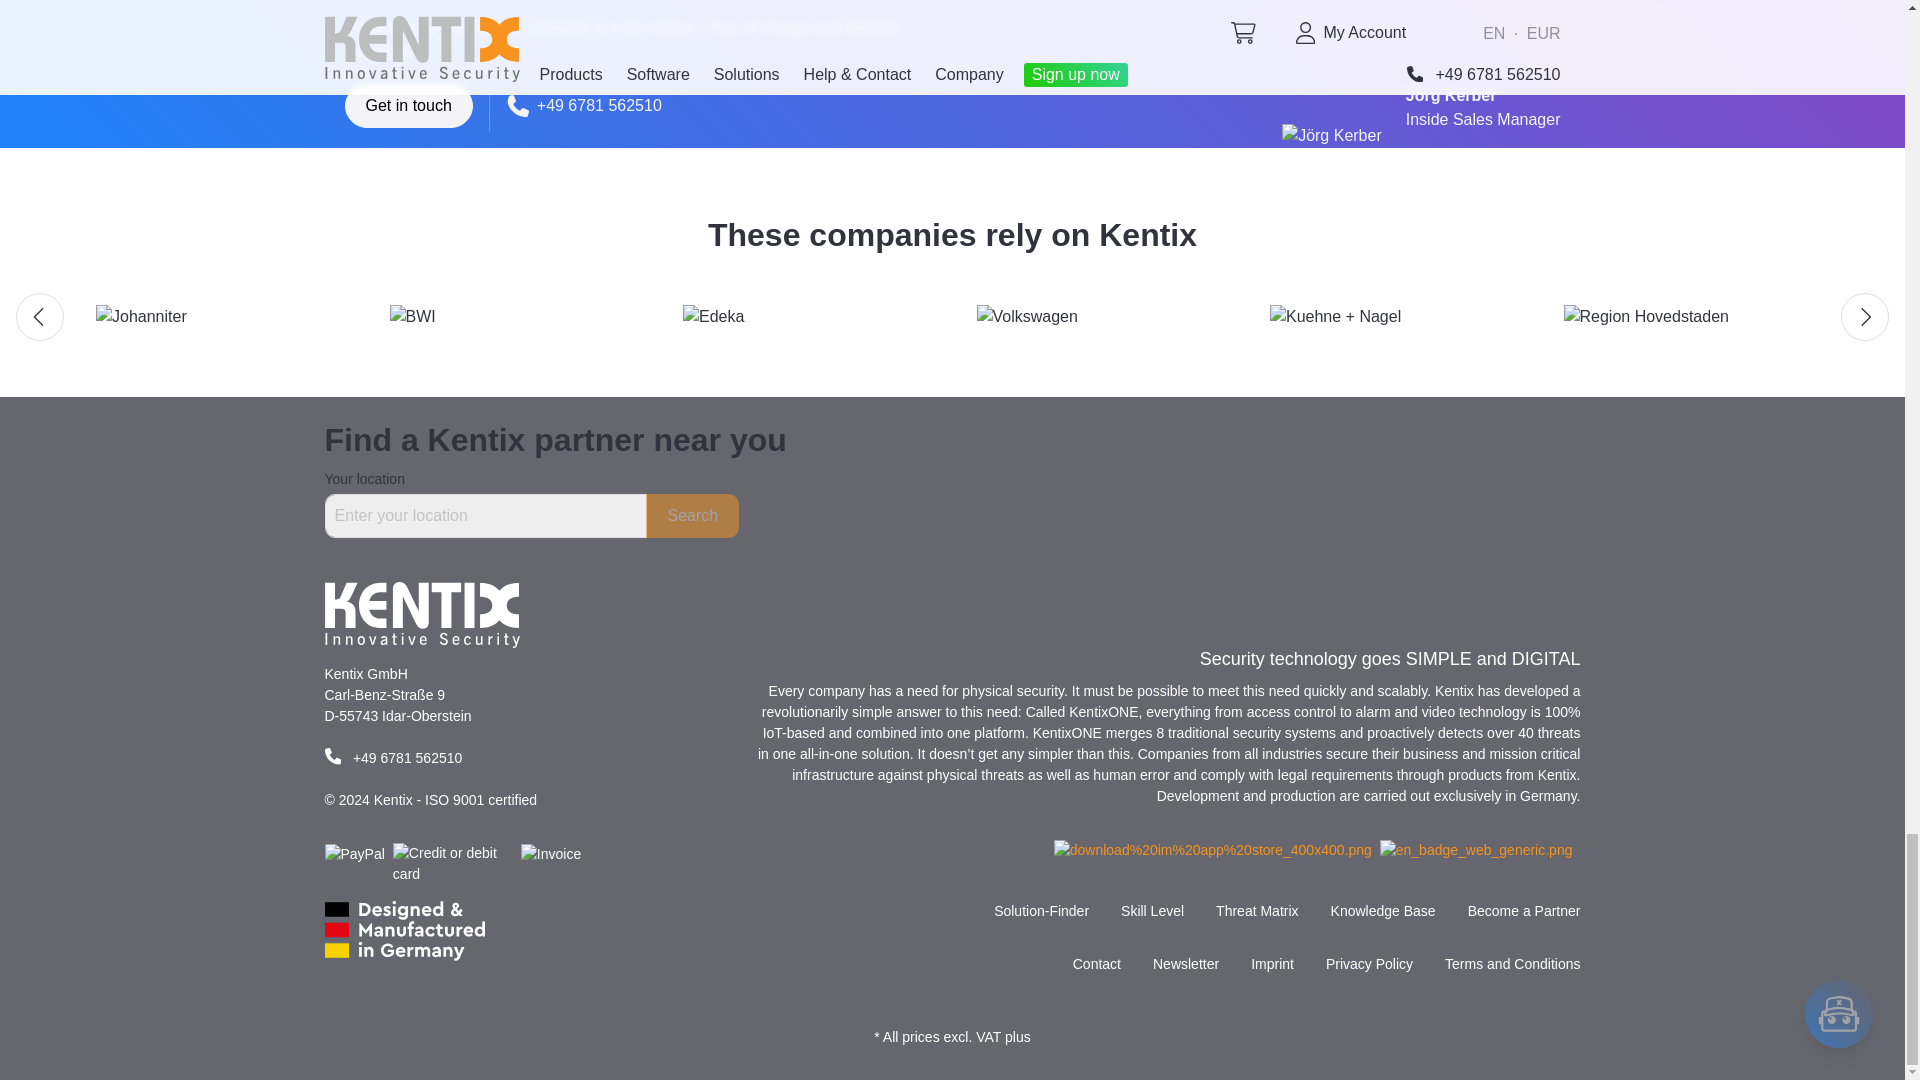 The image size is (1920, 1080). Describe the element at coordinates (1524, 911) in the screenshot. I see `Become a Partner` at that location.